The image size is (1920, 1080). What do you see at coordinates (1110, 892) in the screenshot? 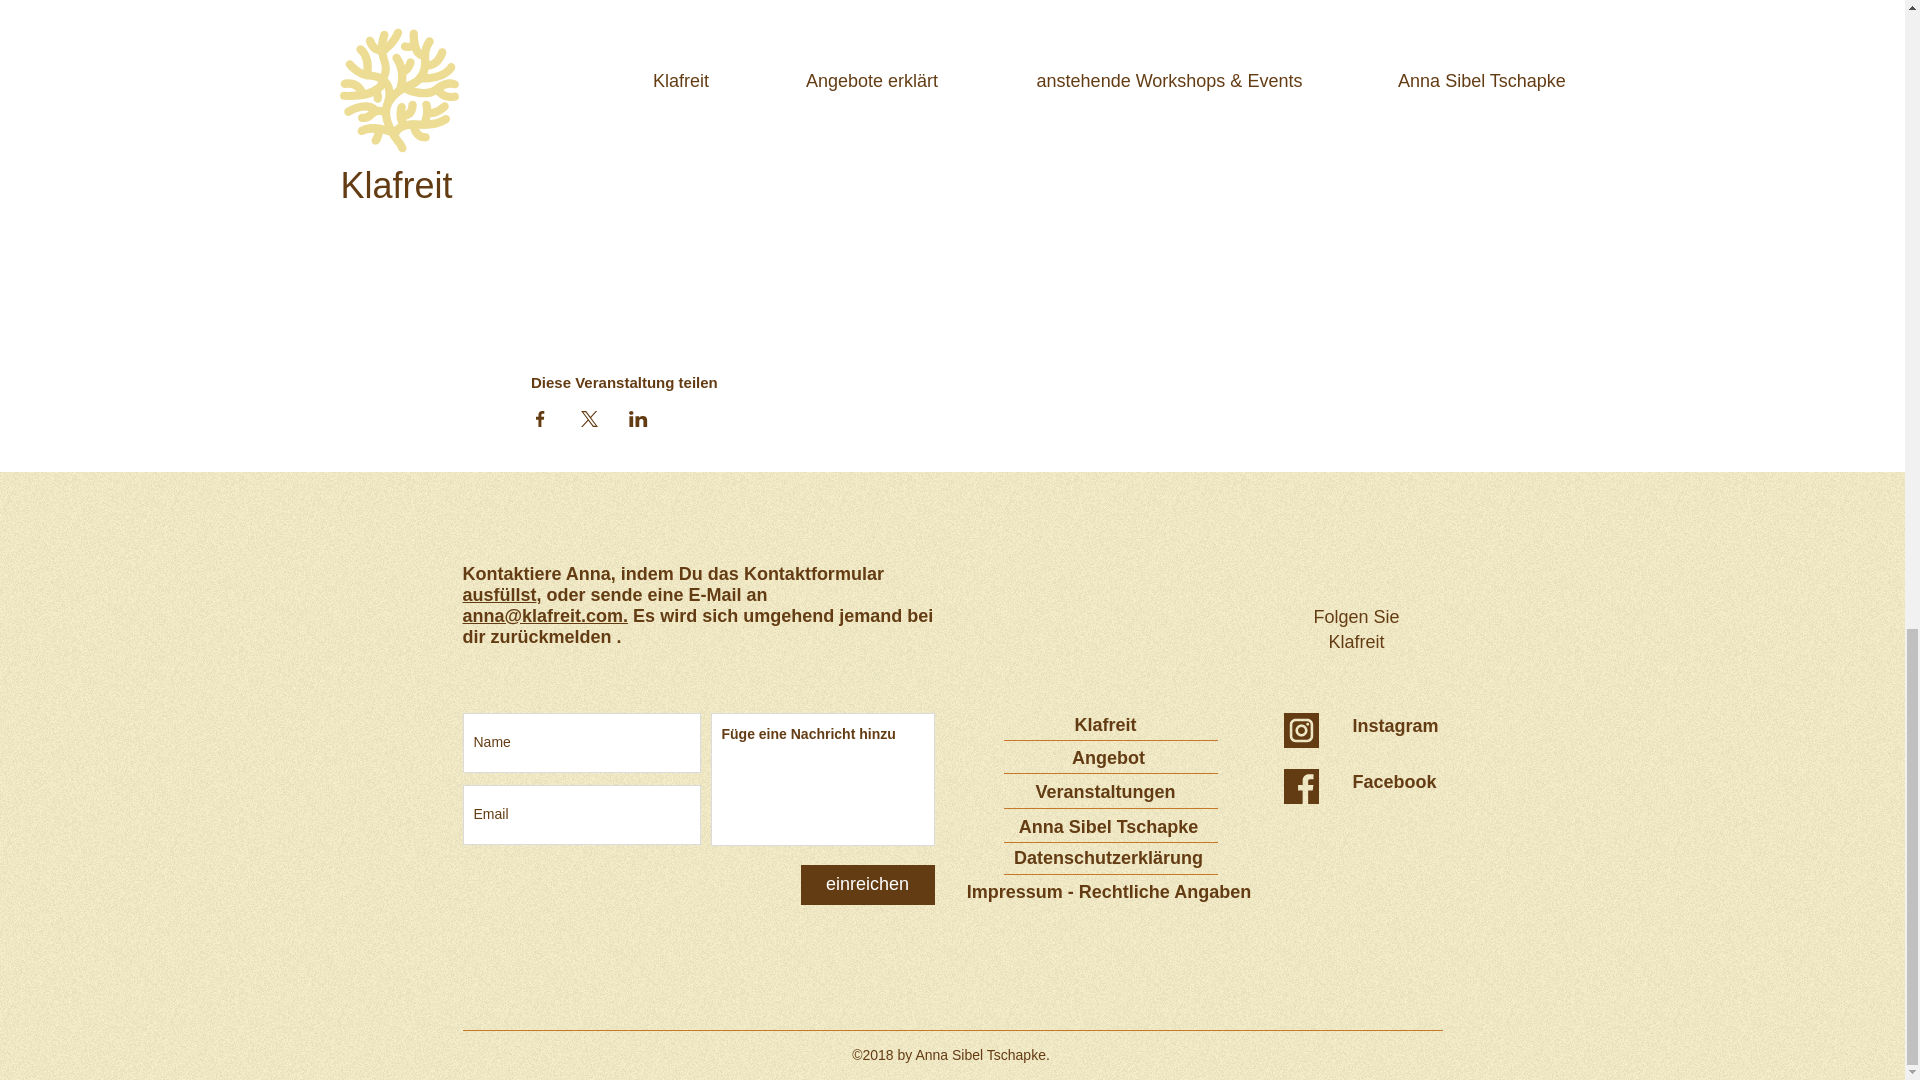
I see `Impressum - Rechtliche Angaben` at bounding box center [1110, 892].